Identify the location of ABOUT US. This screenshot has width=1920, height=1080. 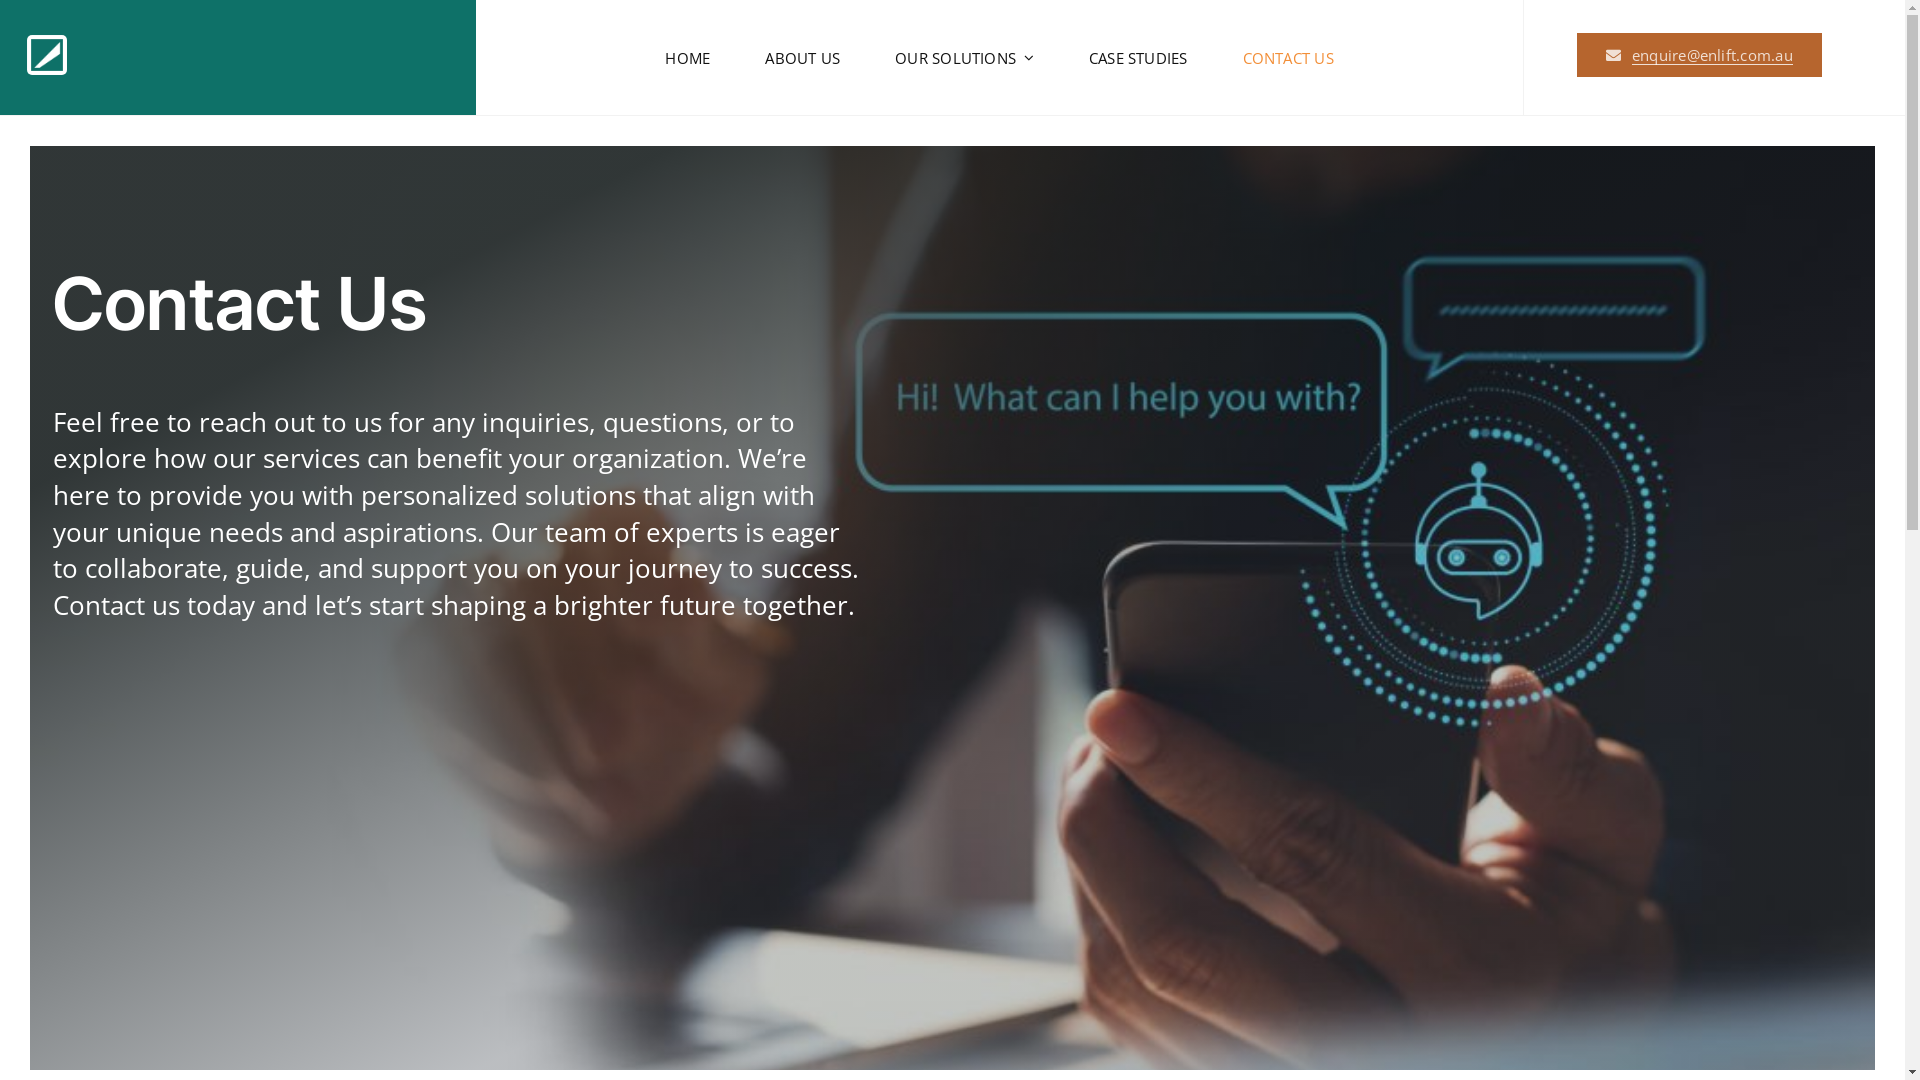
(802, 57).